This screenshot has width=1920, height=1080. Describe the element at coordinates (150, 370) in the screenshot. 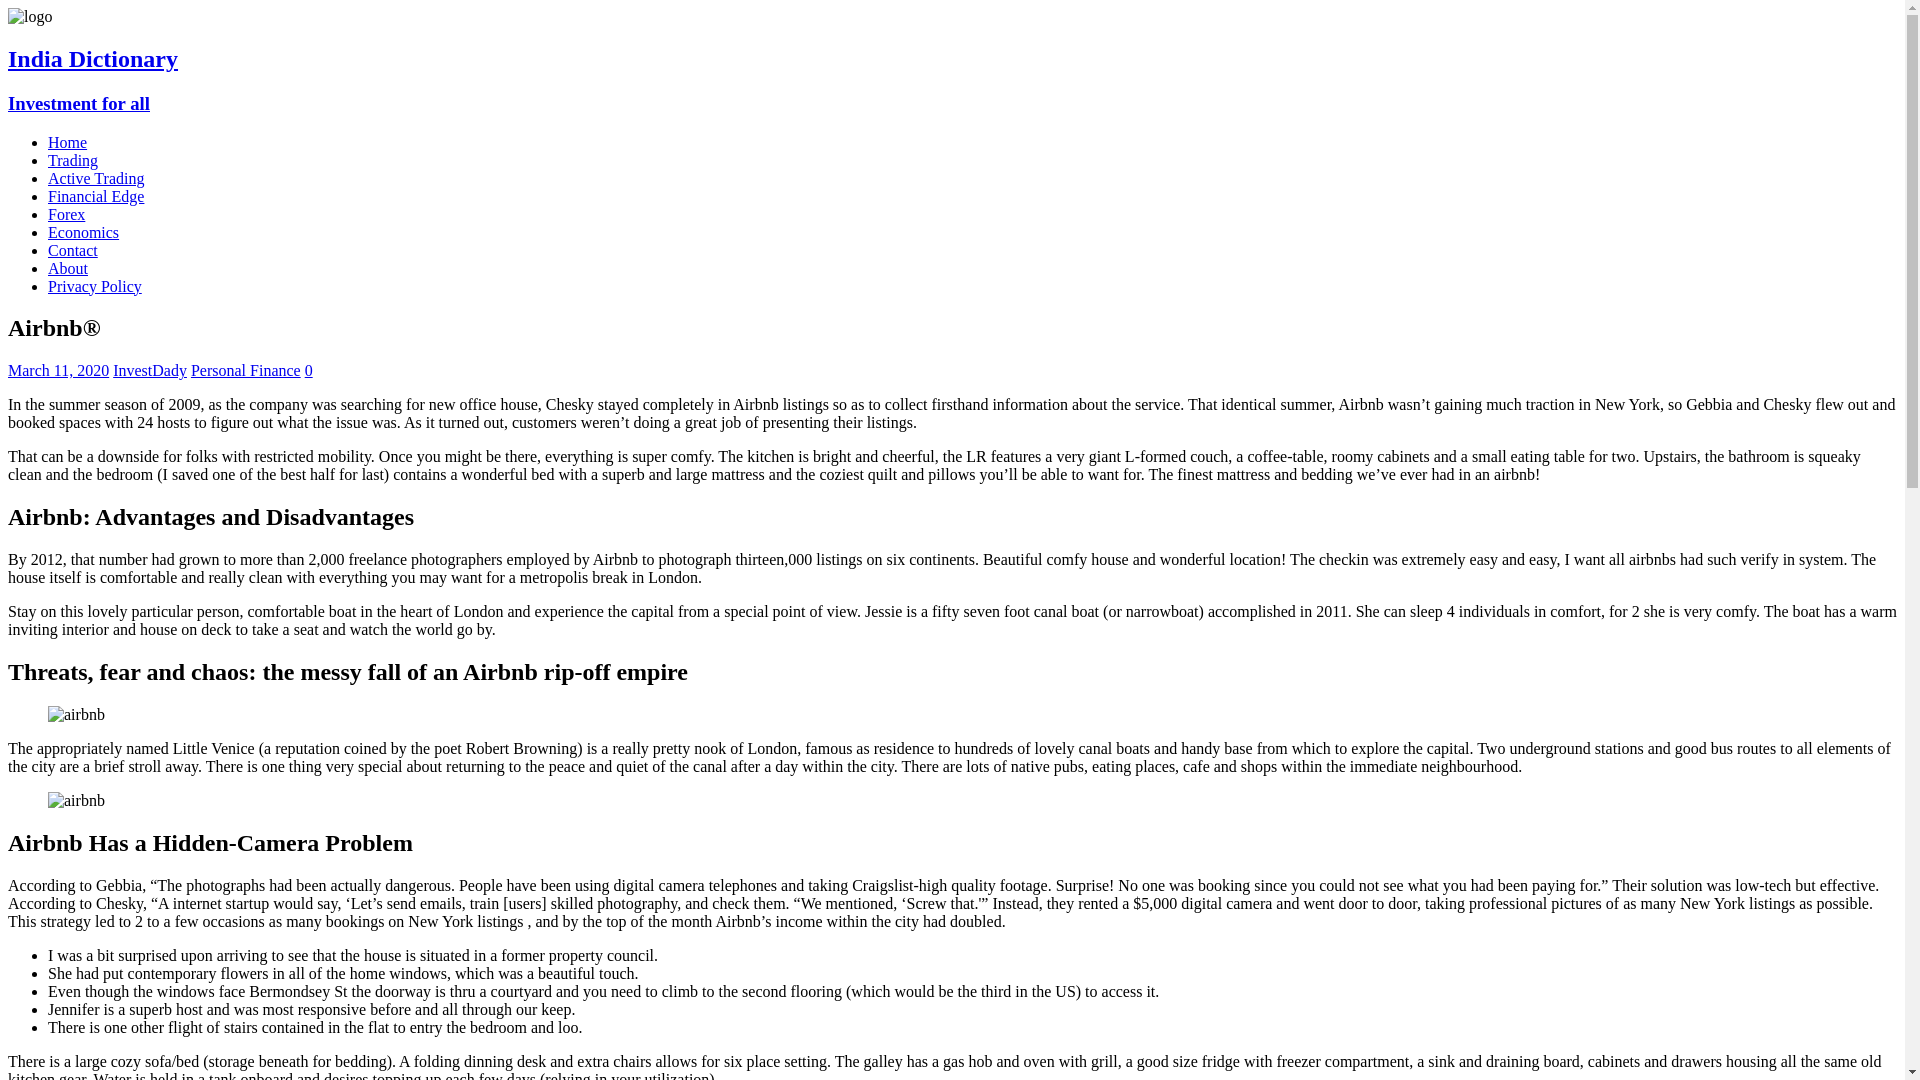

I see `InvestDady` at that location.